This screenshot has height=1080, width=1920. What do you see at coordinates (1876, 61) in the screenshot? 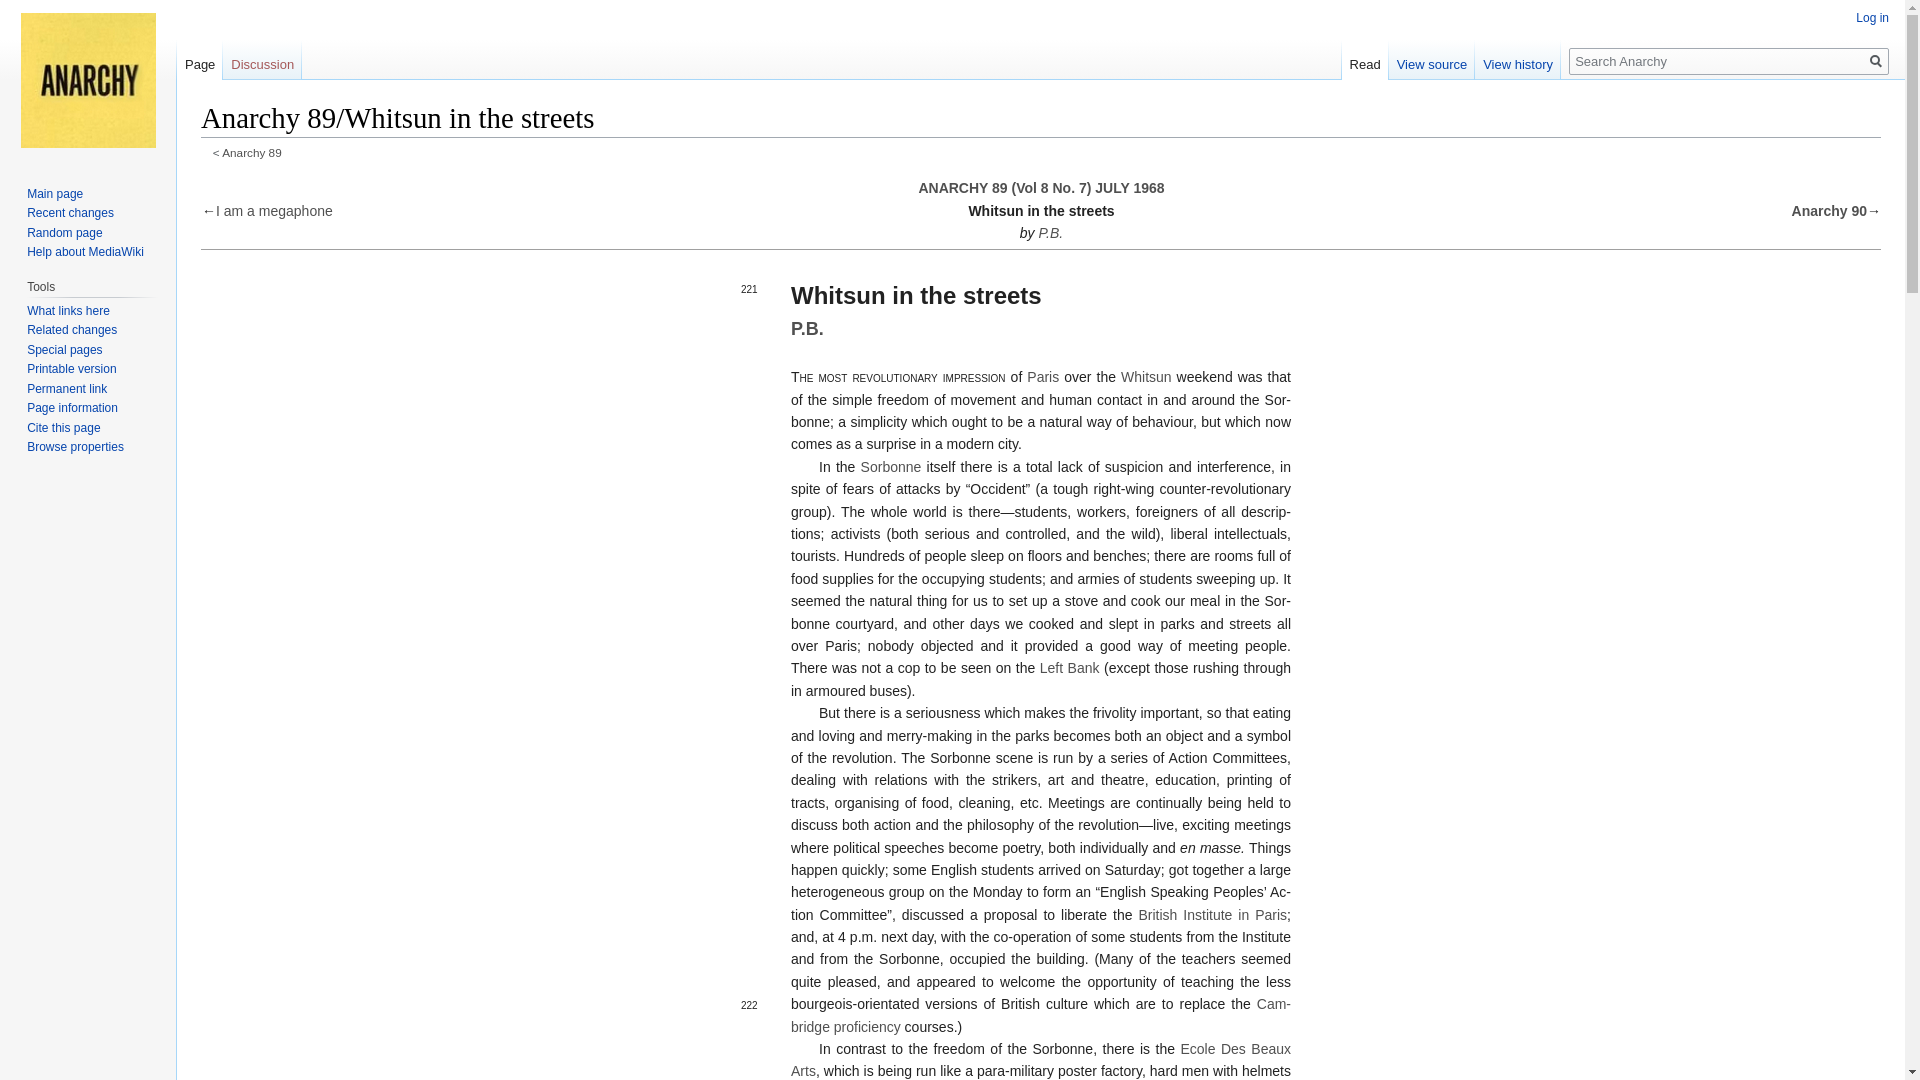
I see `Go` at bounding box center [1876, 61].